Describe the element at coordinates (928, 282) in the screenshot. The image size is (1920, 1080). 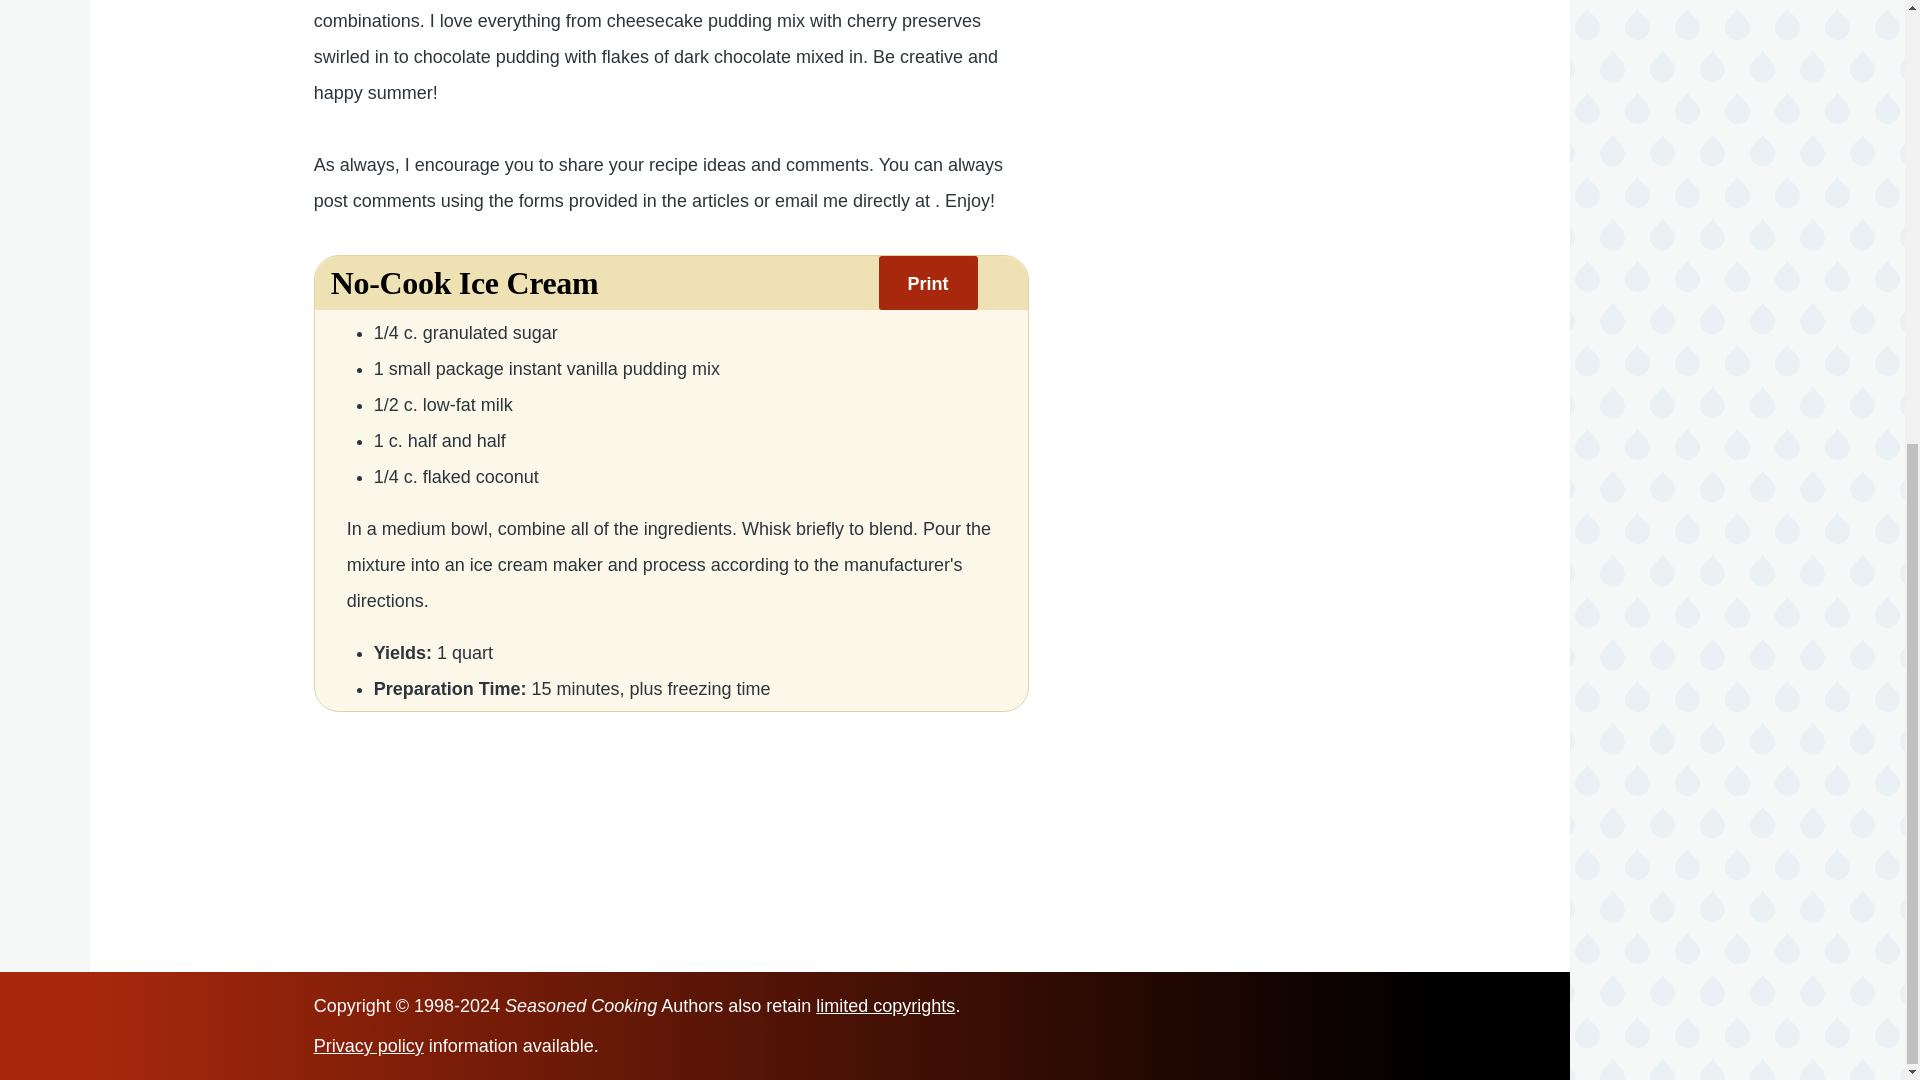
I see `Print` at that location.